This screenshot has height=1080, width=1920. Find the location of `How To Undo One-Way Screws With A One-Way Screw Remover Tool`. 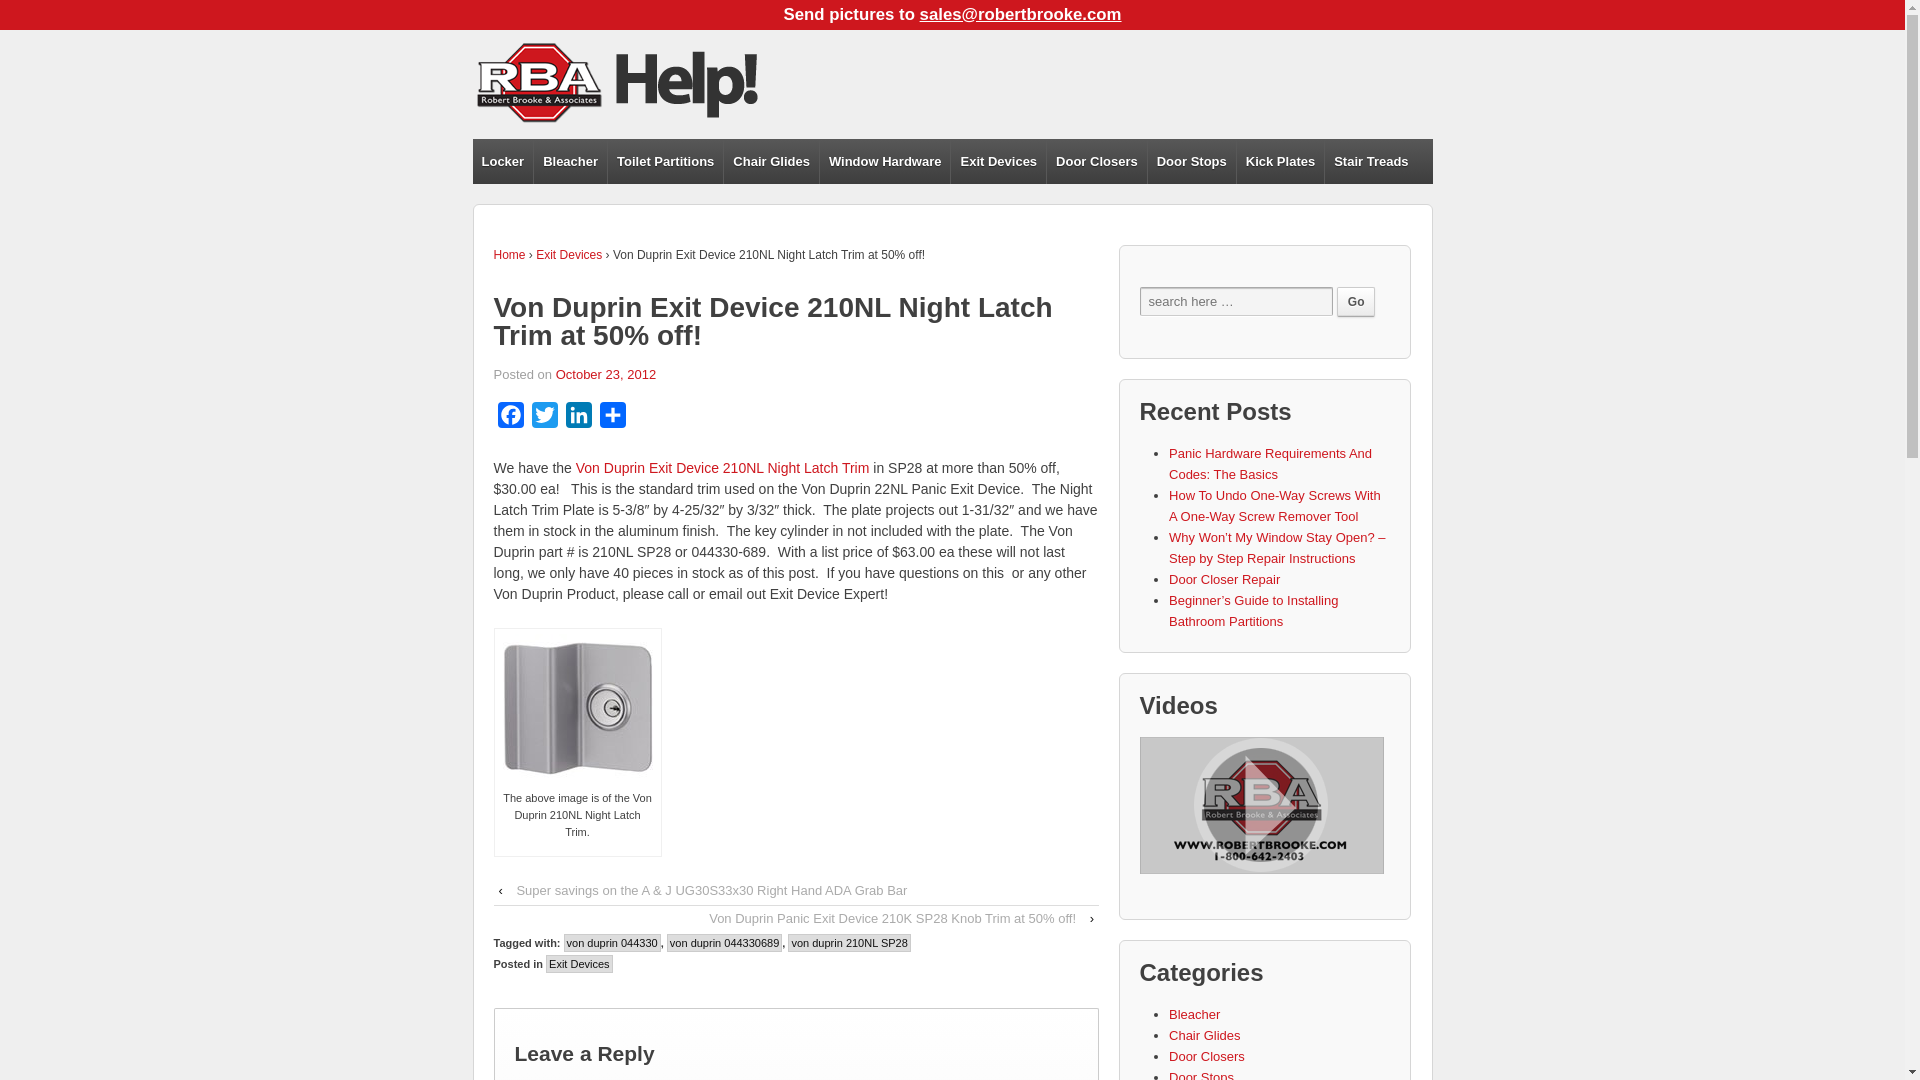

How To Undo One-Way Screws With A One-Way Screw Remover Tool is located at coordinates (1274, 506).